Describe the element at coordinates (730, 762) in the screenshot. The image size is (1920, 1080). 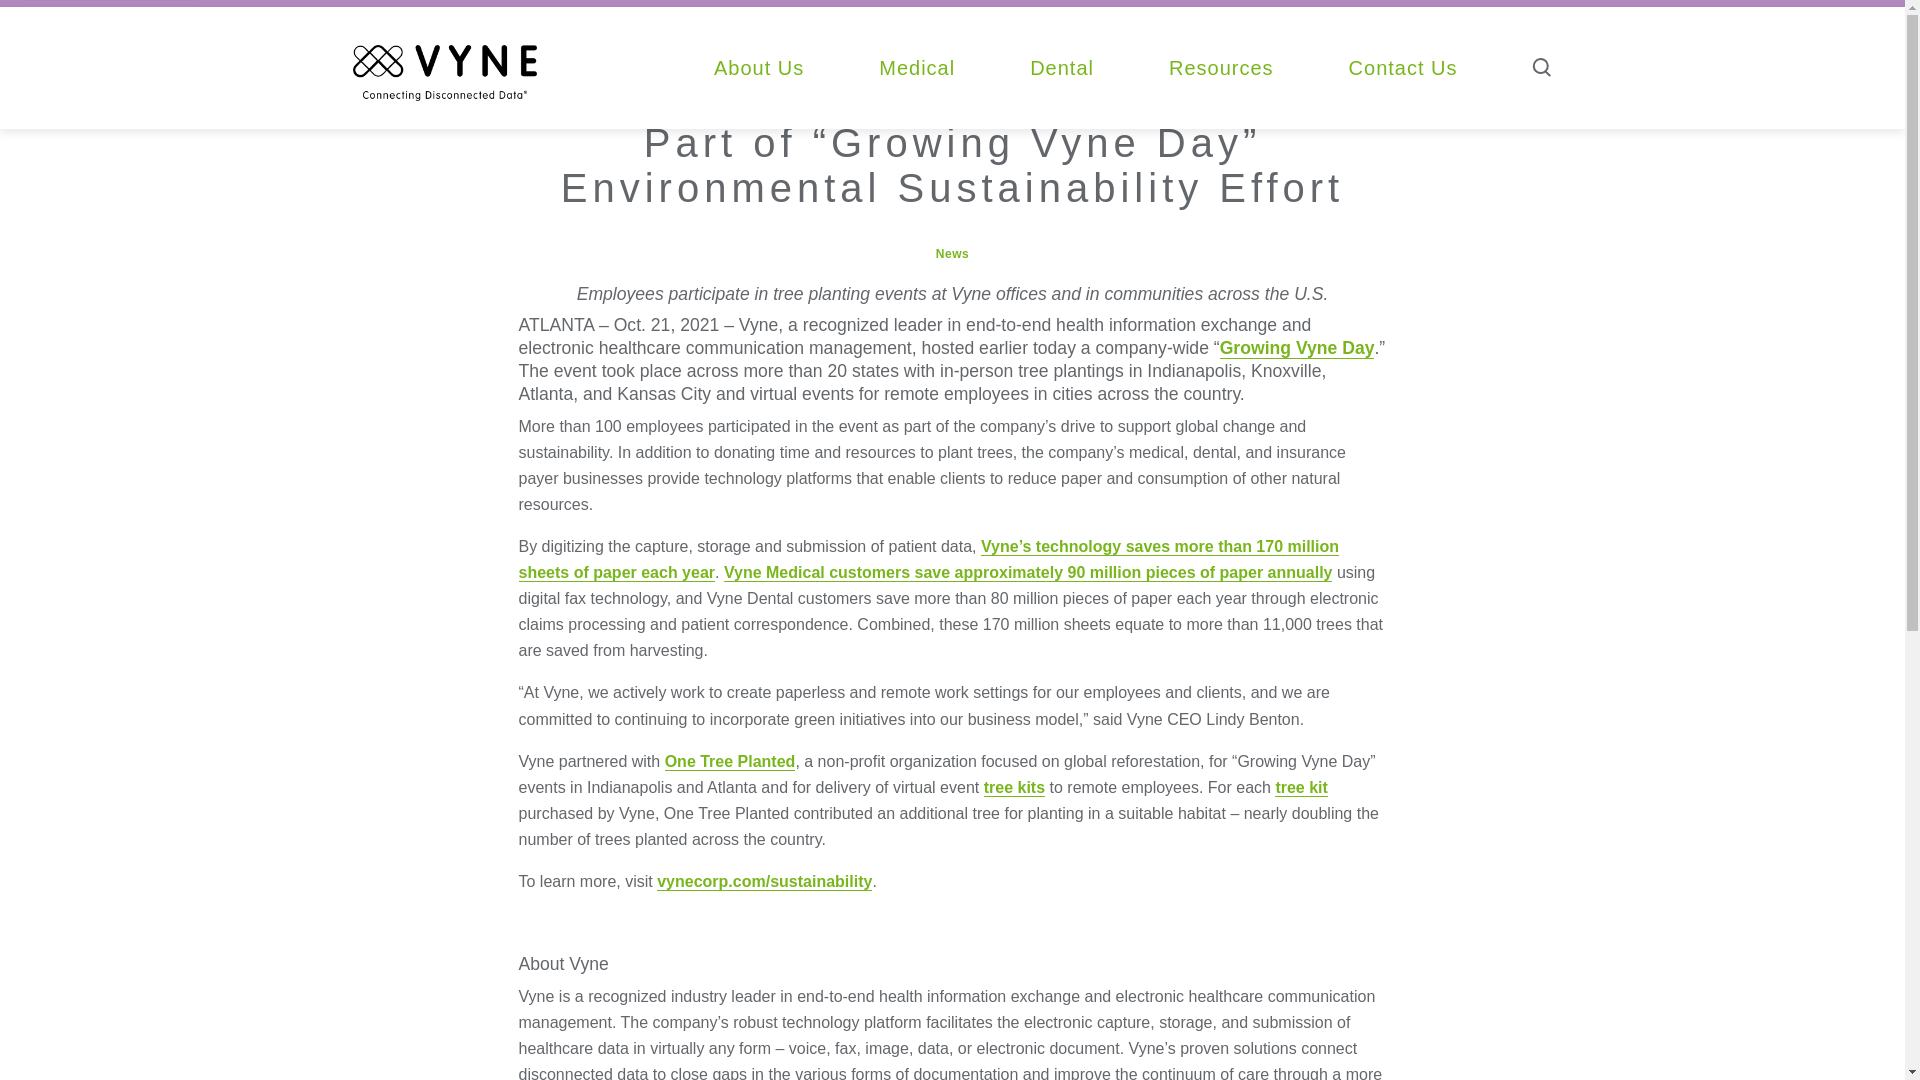
I see `One Tree Planted` at that location.